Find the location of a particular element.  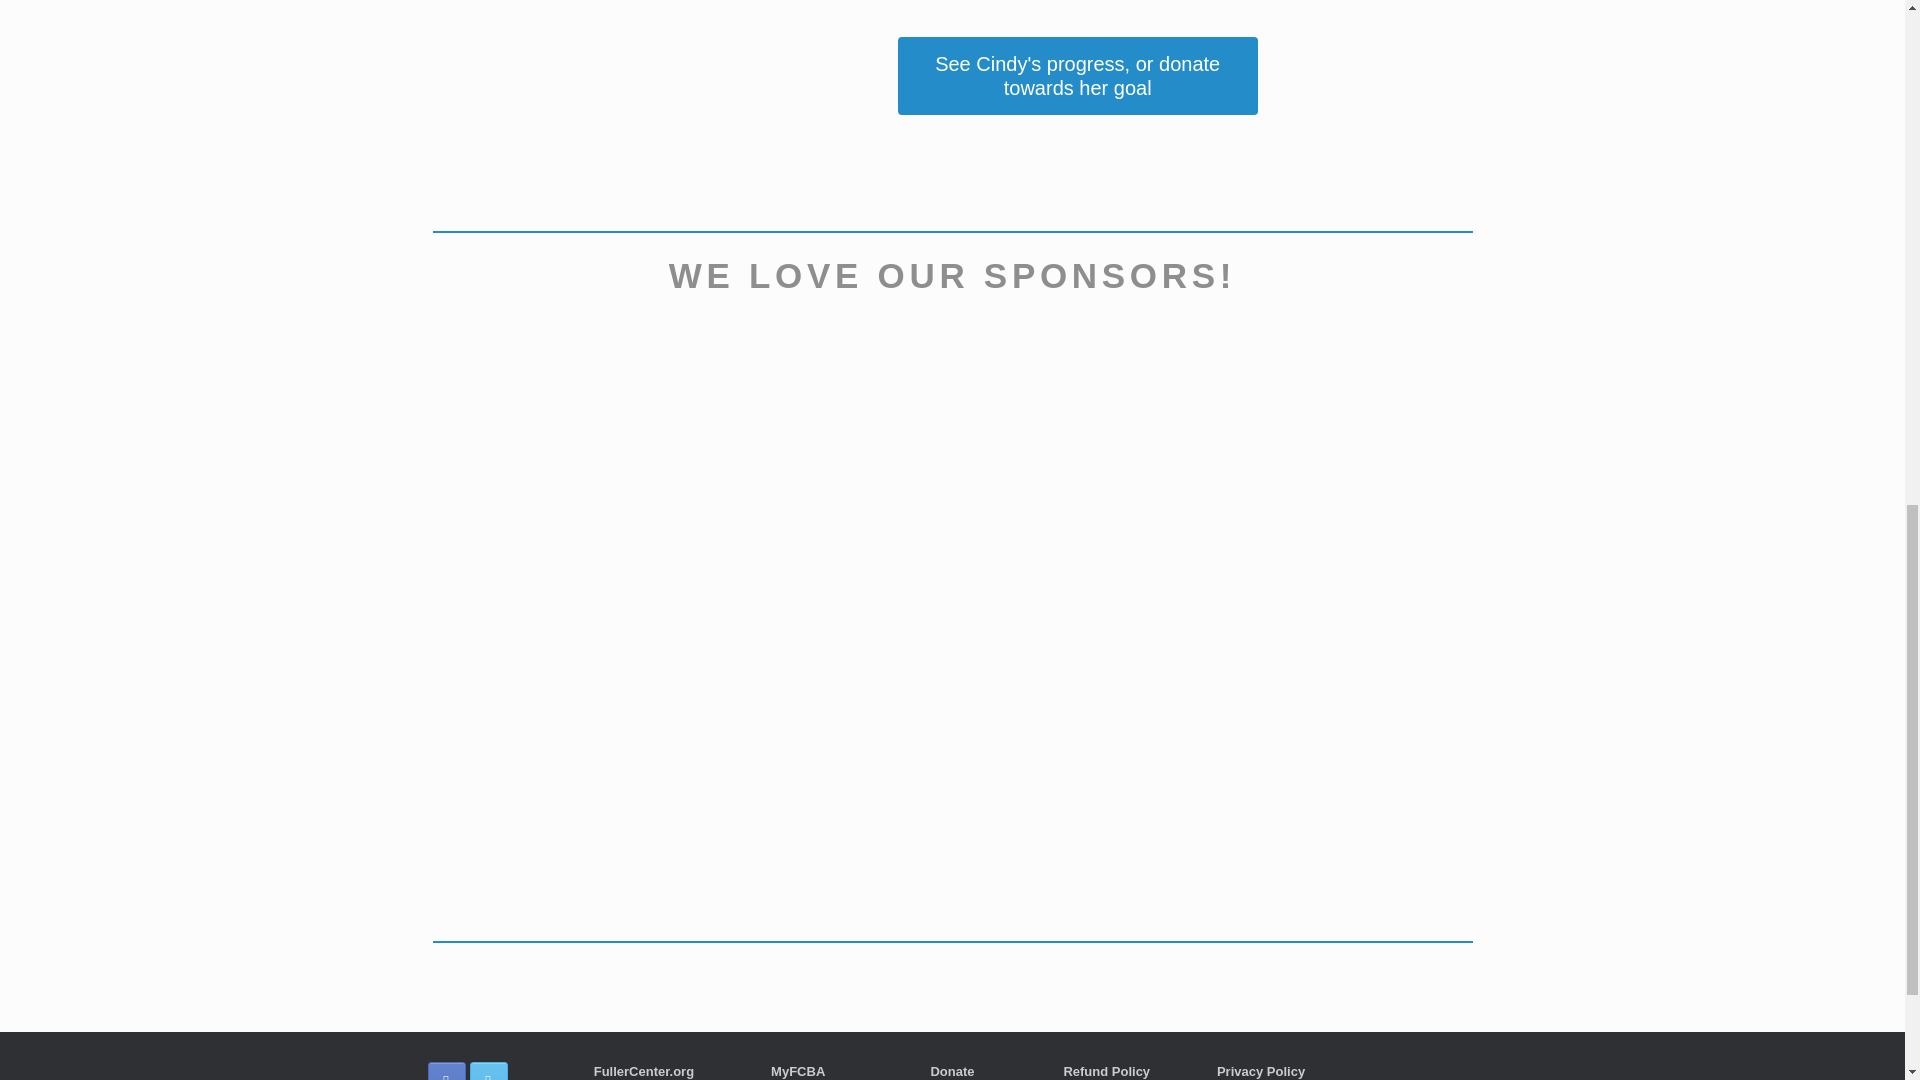

Fuller Center Bike Adventure Facebook is located at coordinates (447, 1070).